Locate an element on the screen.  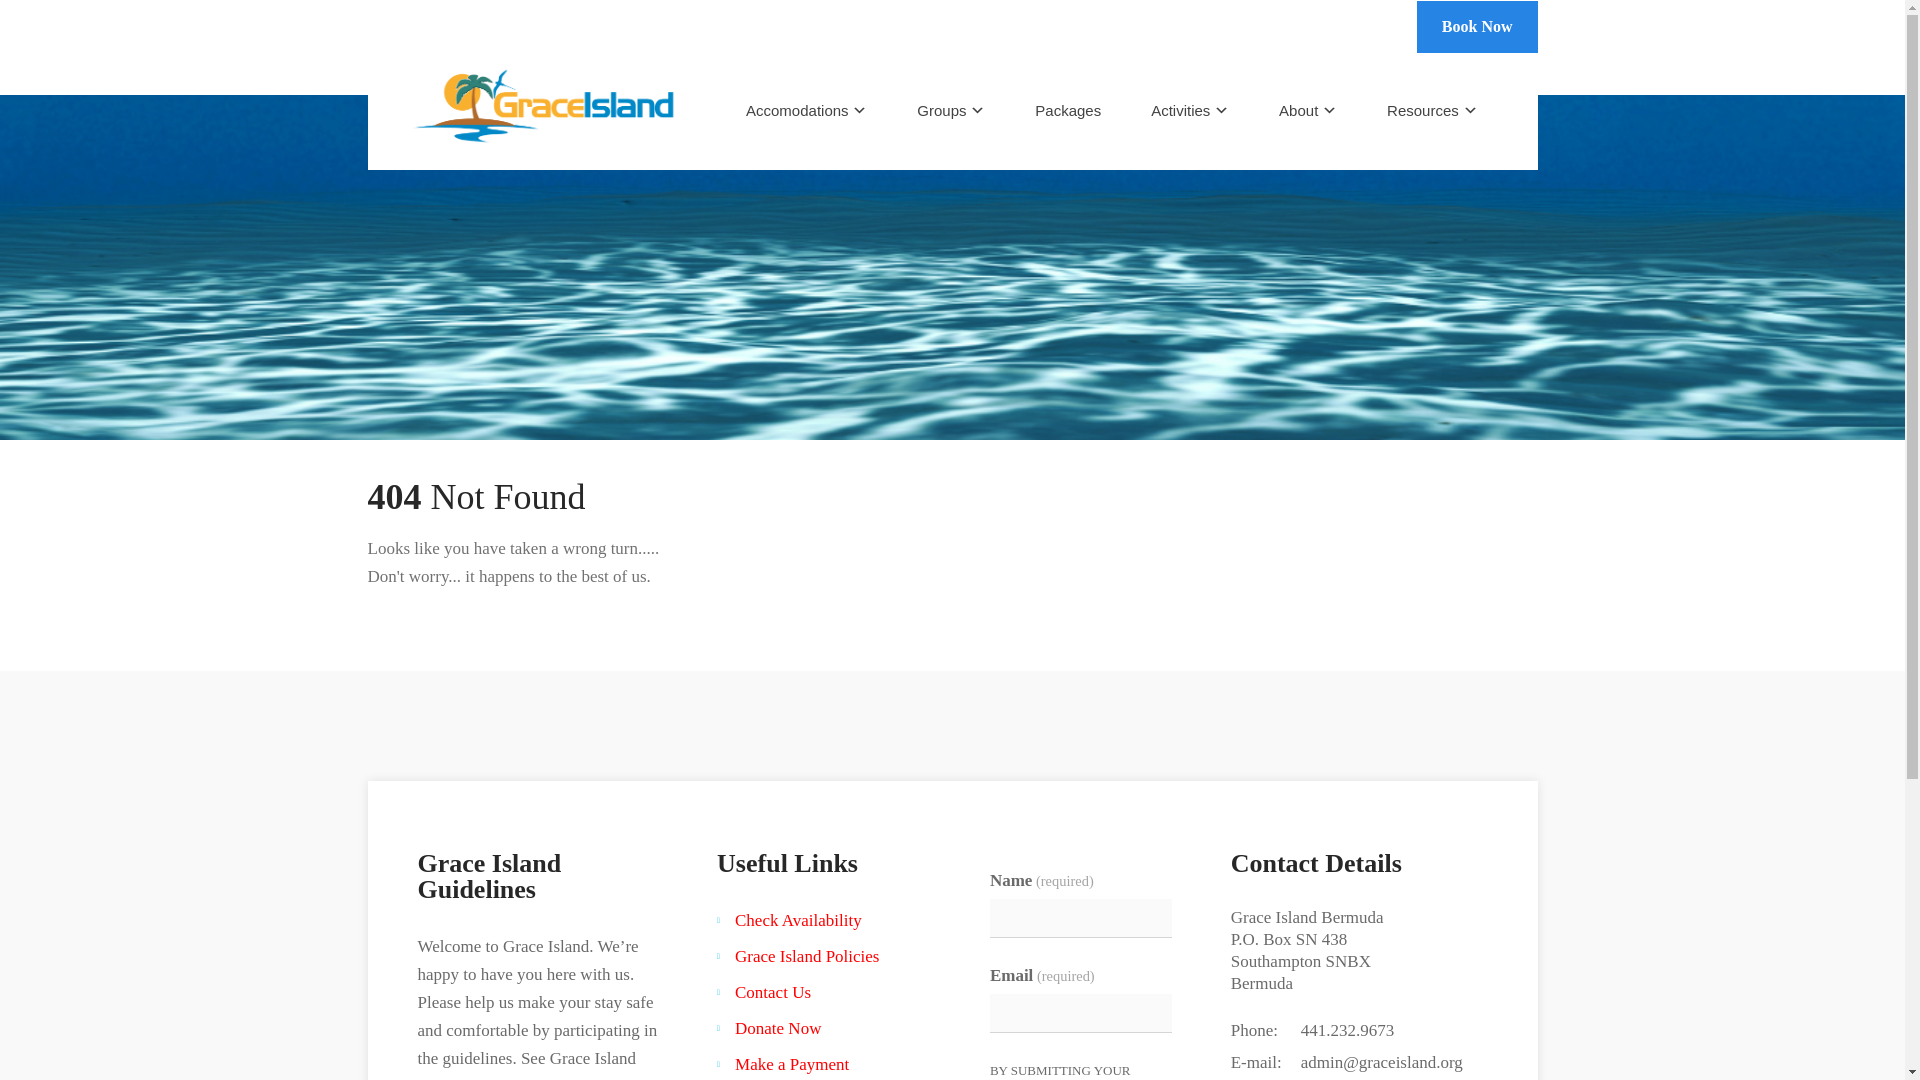
Packages is located at coordinates (1067, 110).